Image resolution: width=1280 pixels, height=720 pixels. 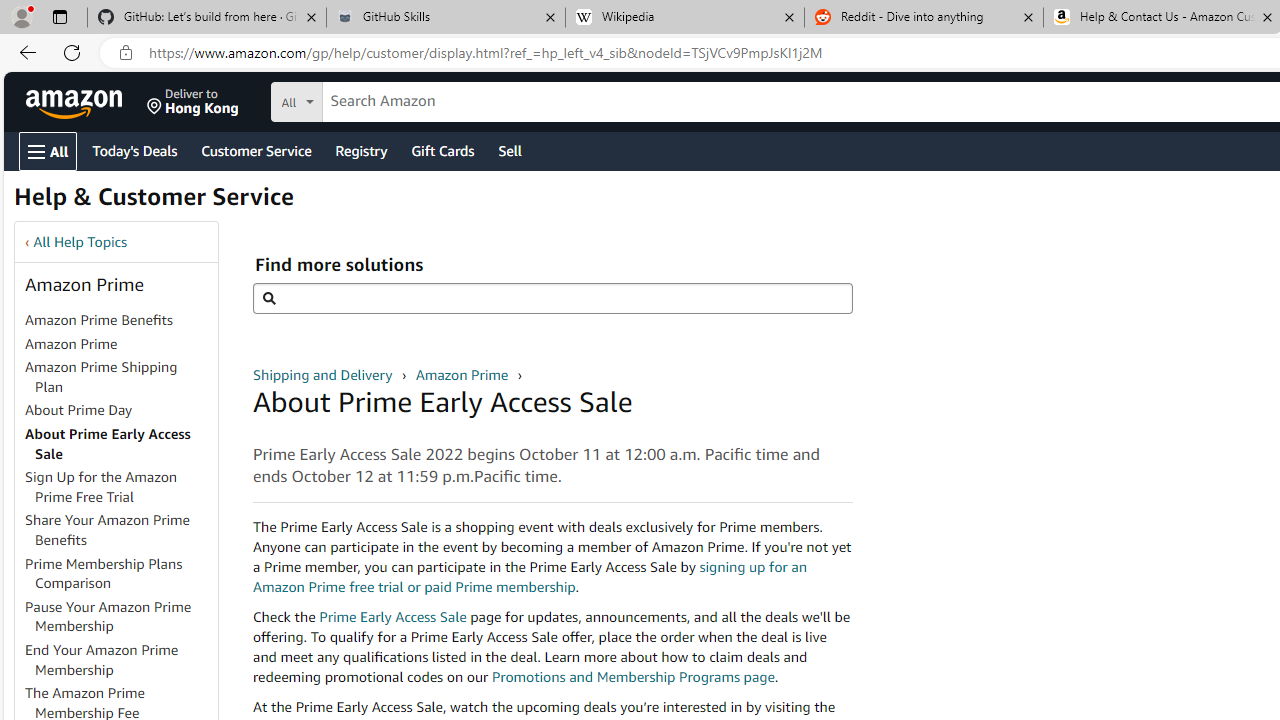 I want to click on Pause Your Amazon Prime Membership, so click(x=108, y=616).